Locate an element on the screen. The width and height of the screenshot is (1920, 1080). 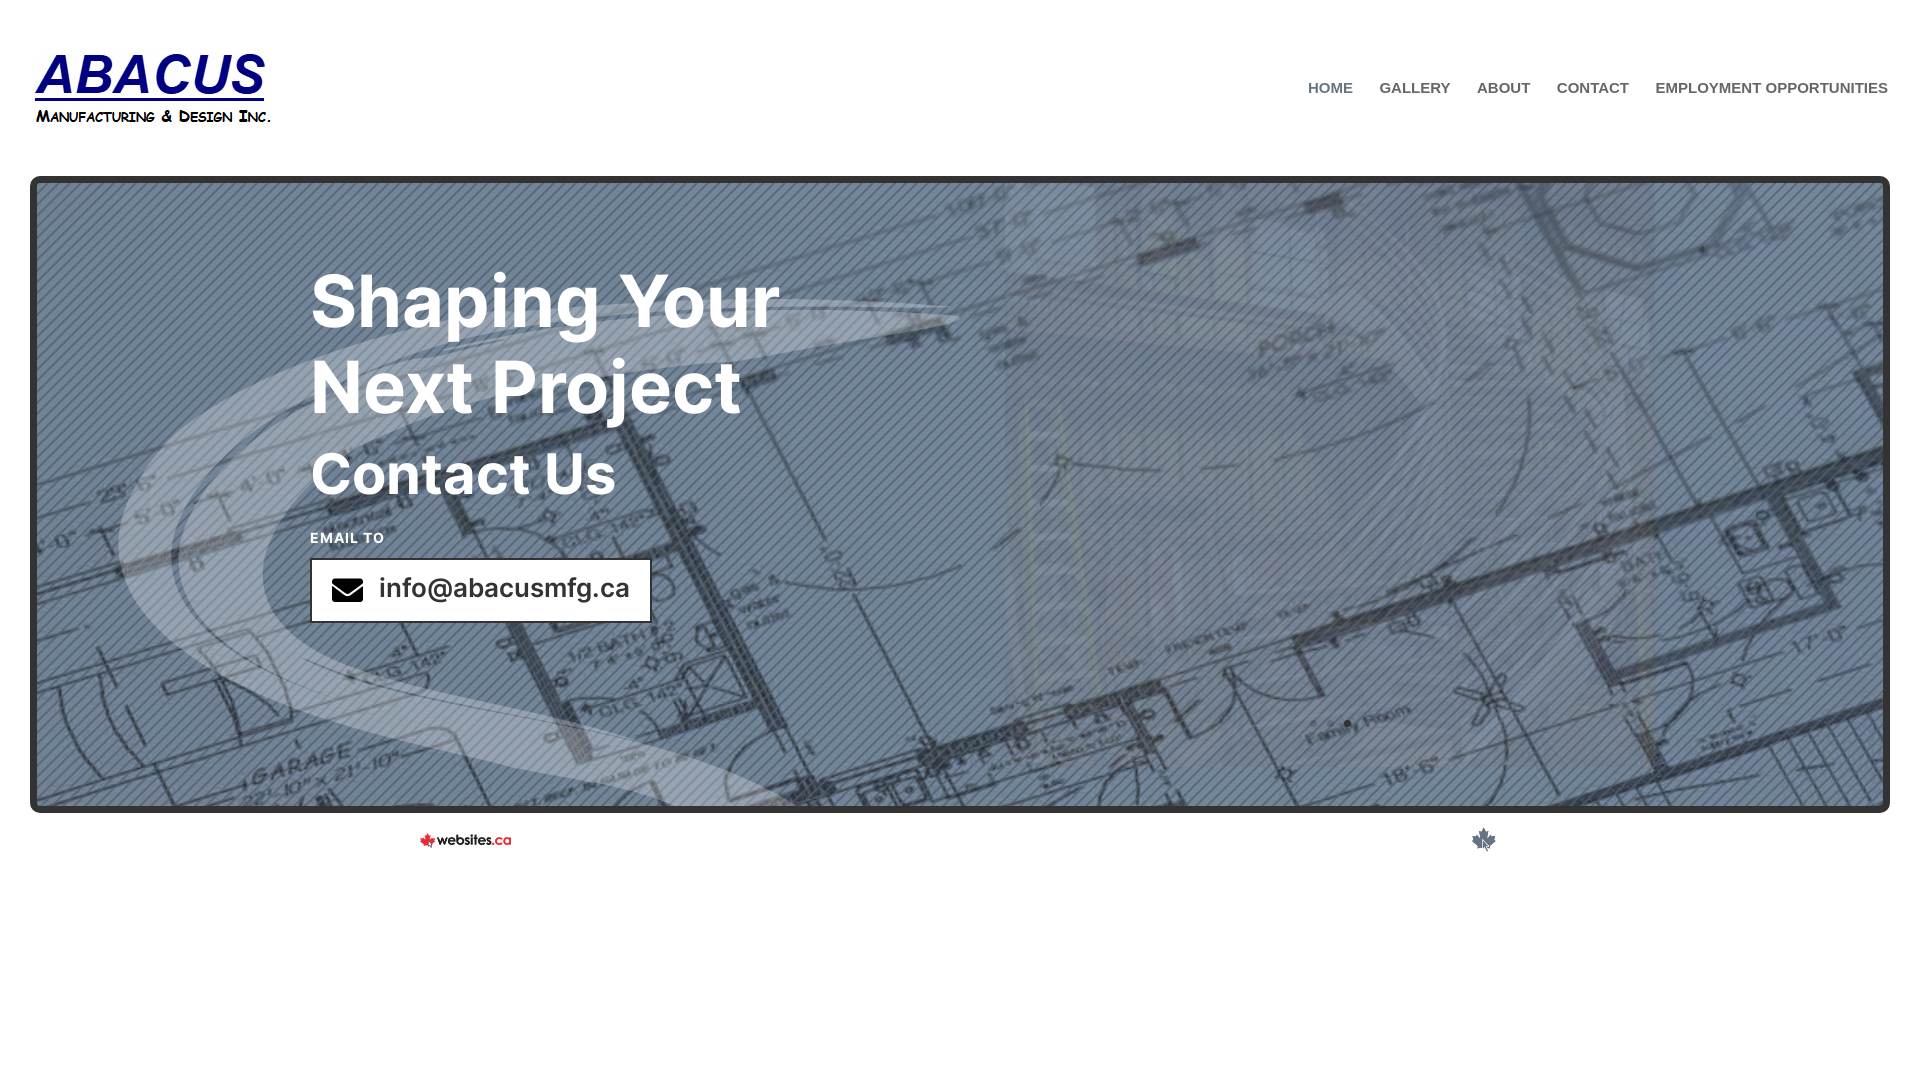
HOME is located at coordinates (1330, 128).